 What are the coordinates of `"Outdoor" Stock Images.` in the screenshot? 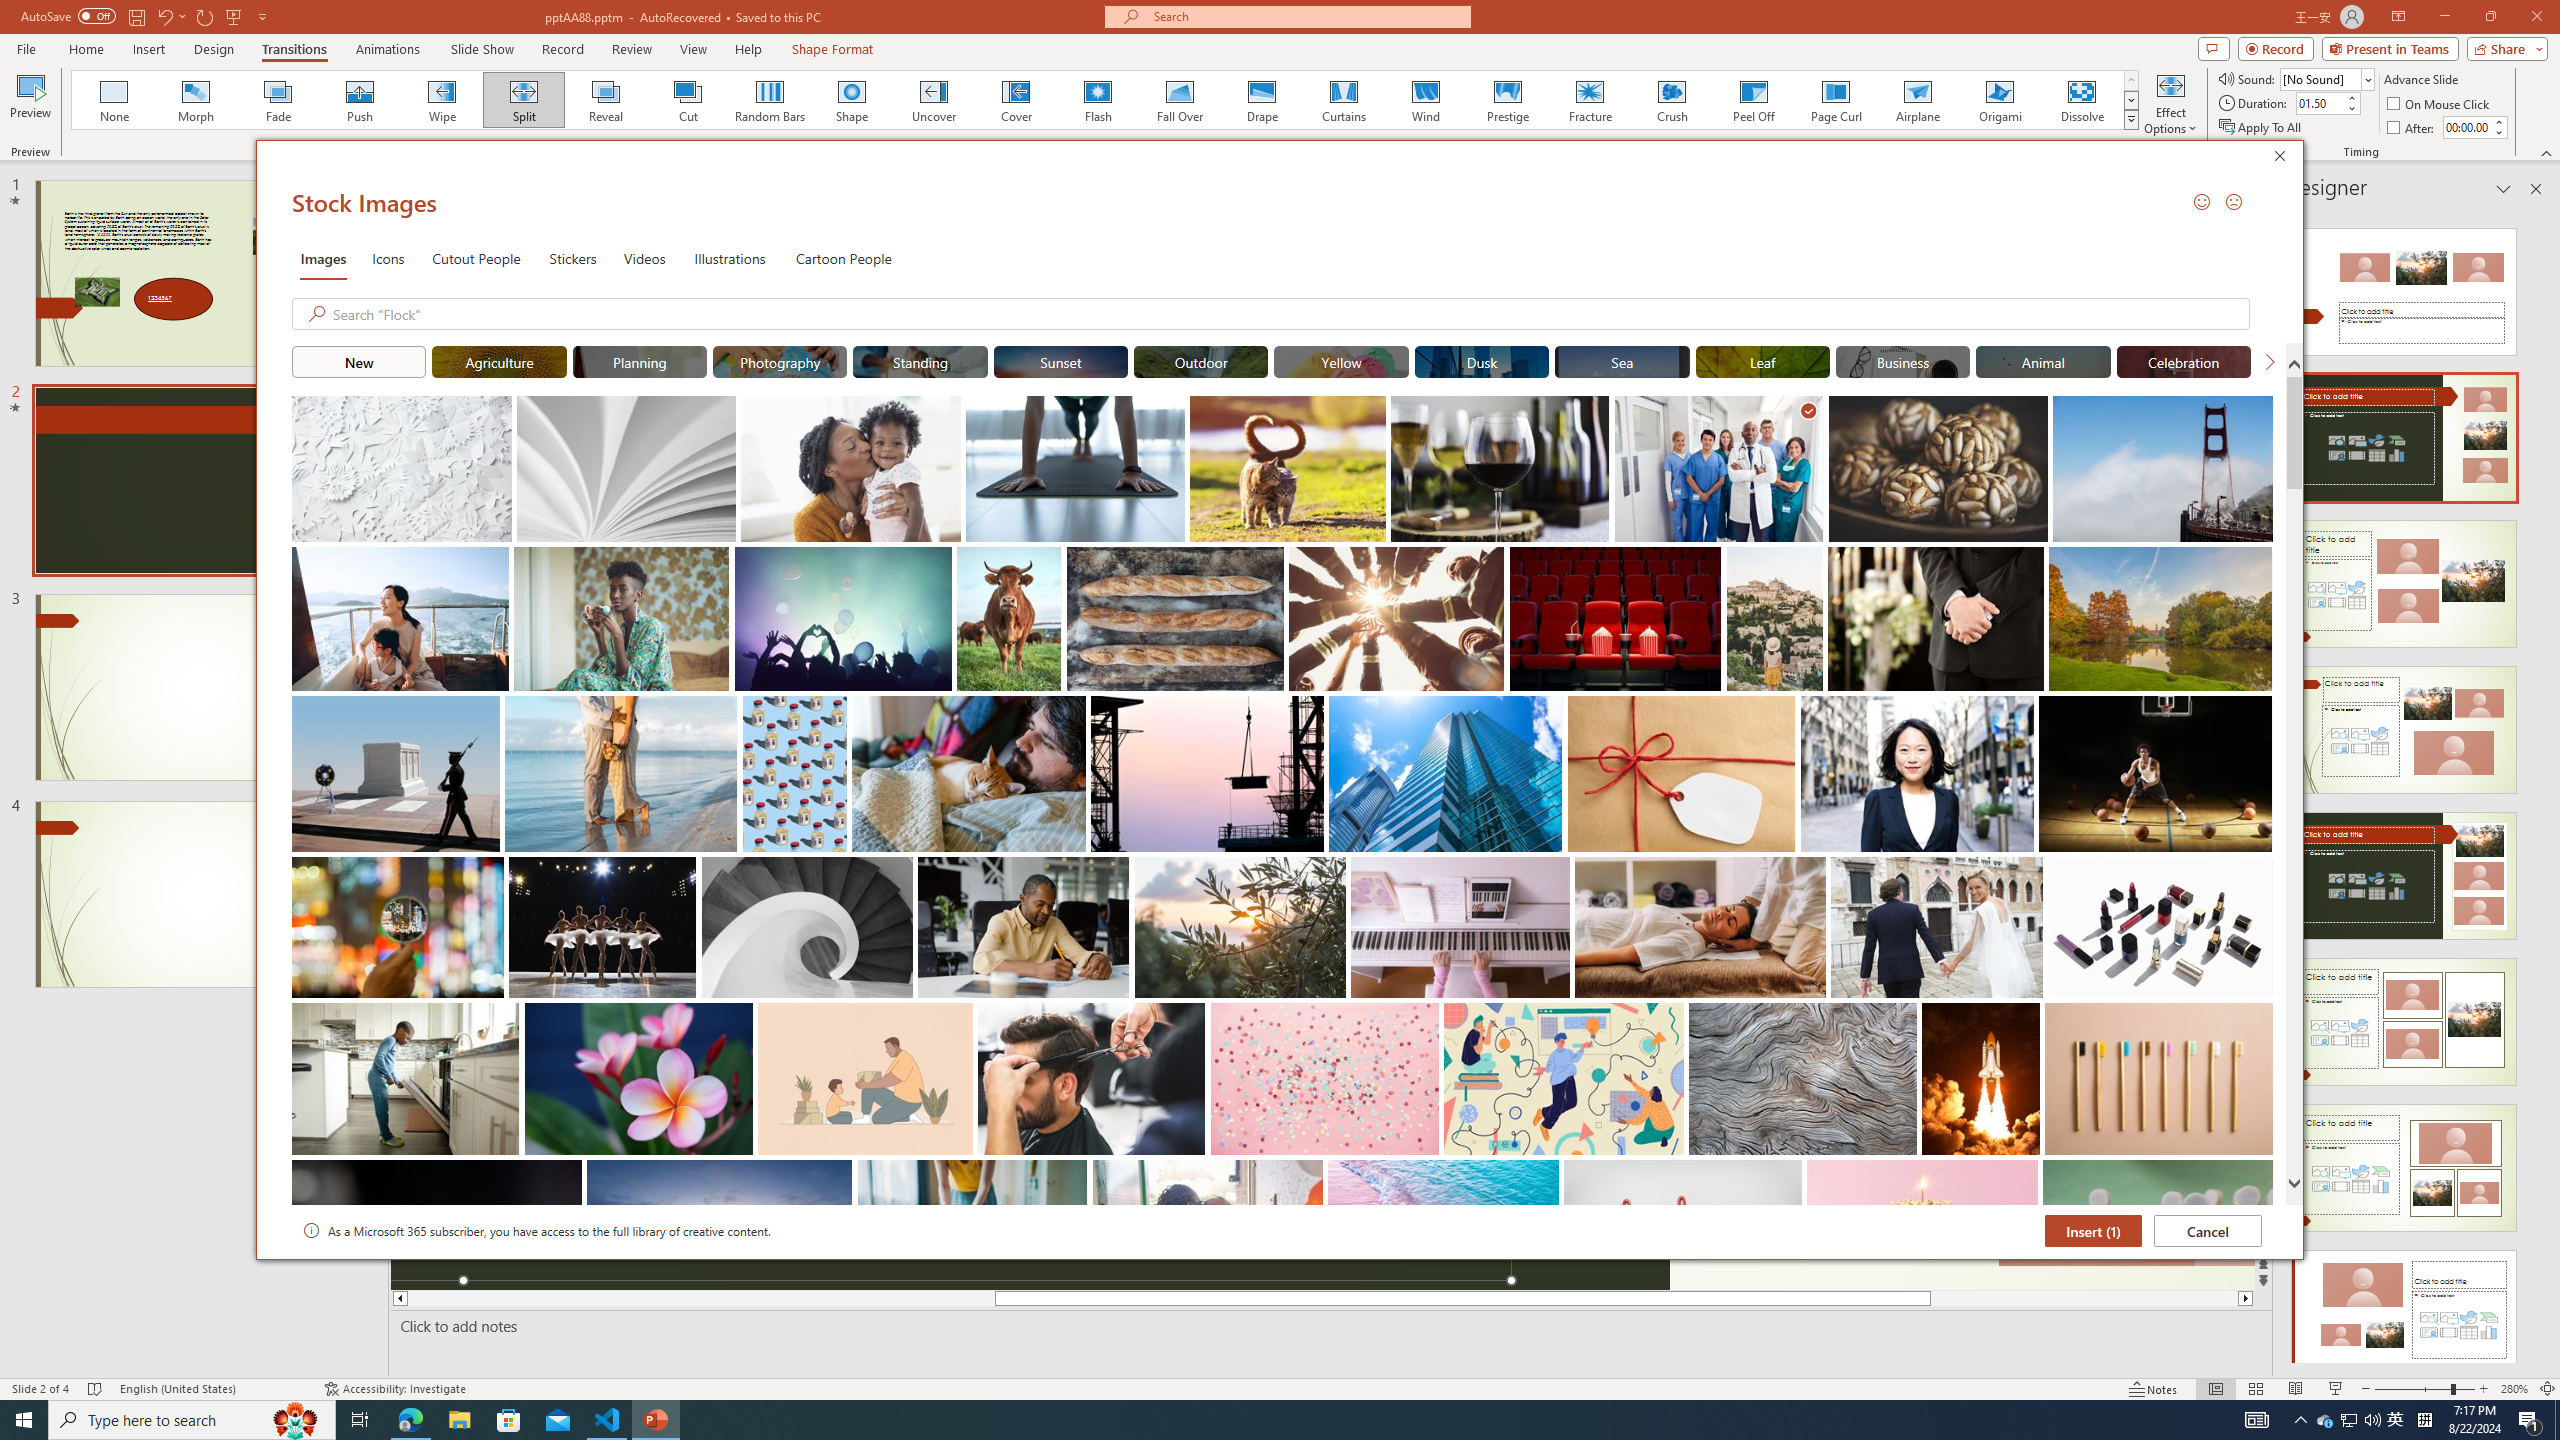 It's located at (1200, 361).